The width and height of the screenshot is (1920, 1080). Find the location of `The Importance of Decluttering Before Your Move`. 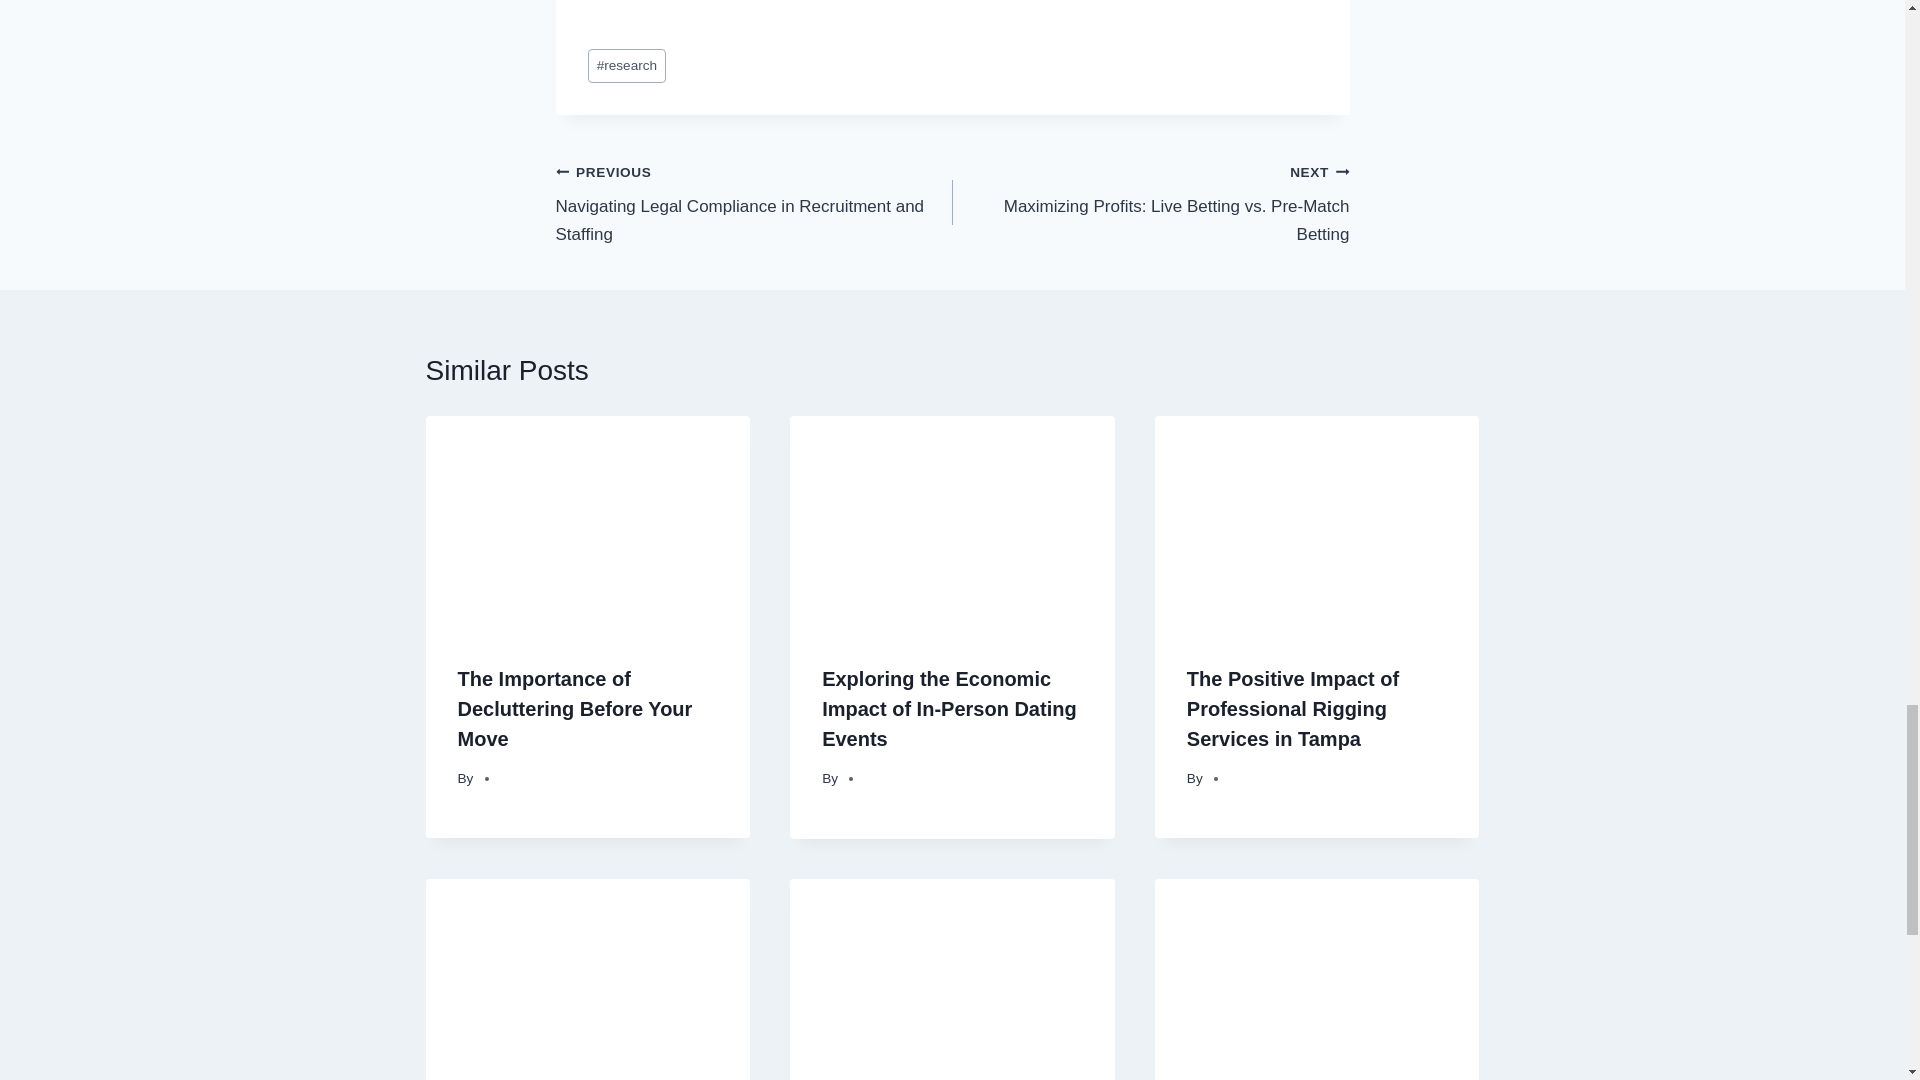

The Importance of Decluttering Before Your Move is located at coordinates (948, 708).